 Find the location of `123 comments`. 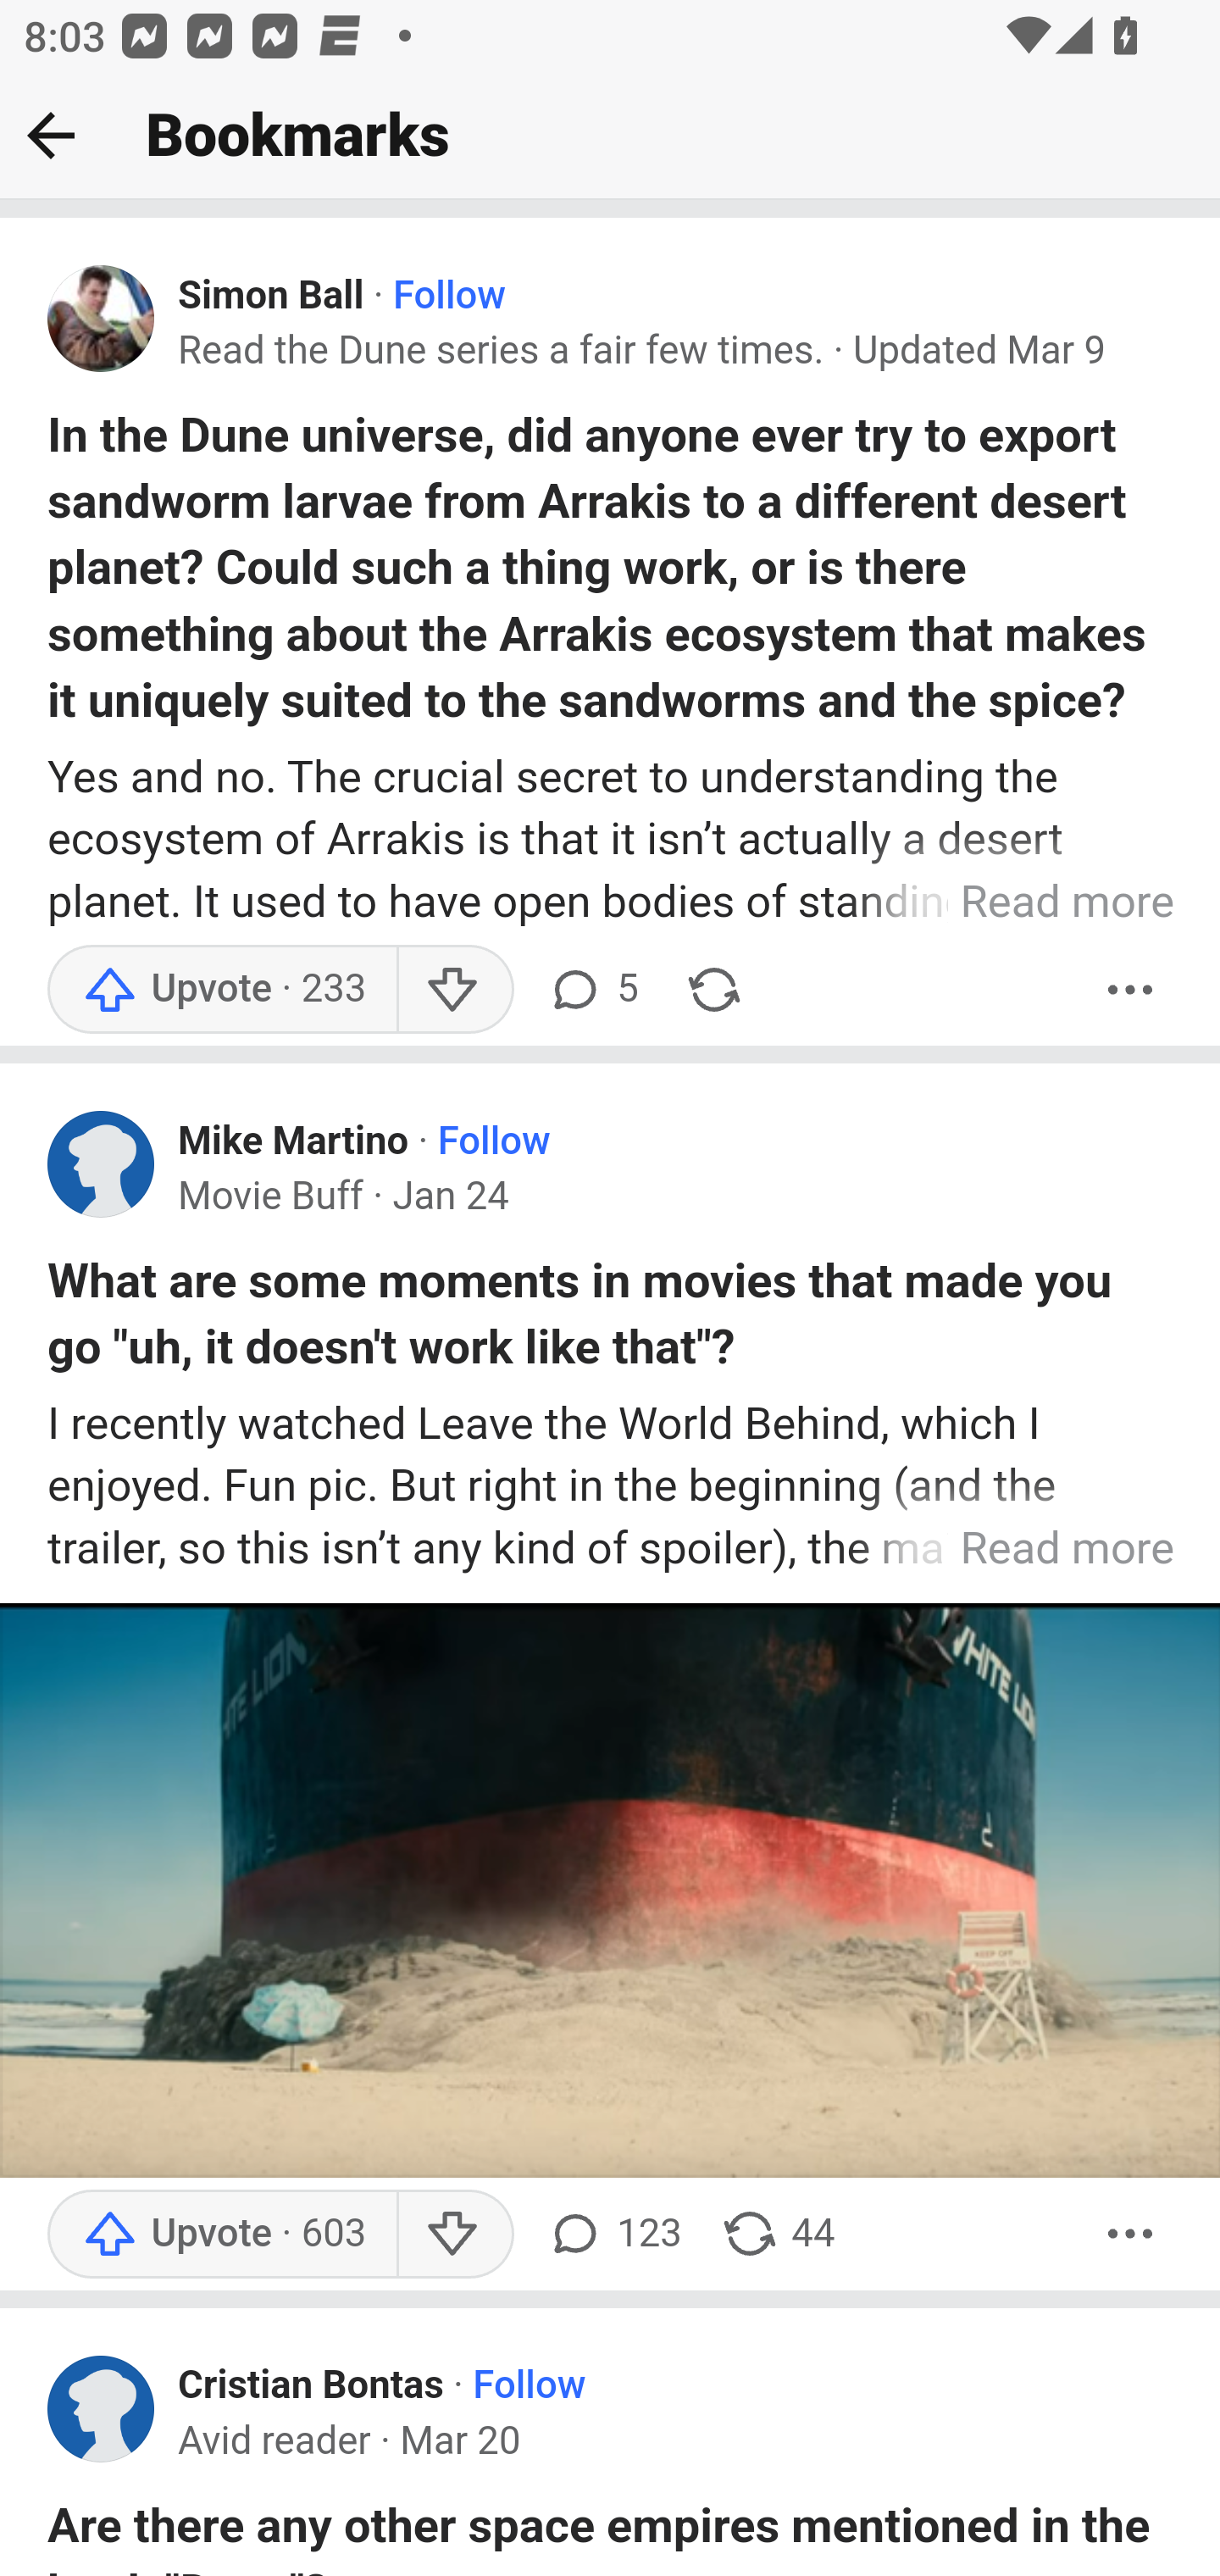

123 comments is located at coordinates (613, 2233).